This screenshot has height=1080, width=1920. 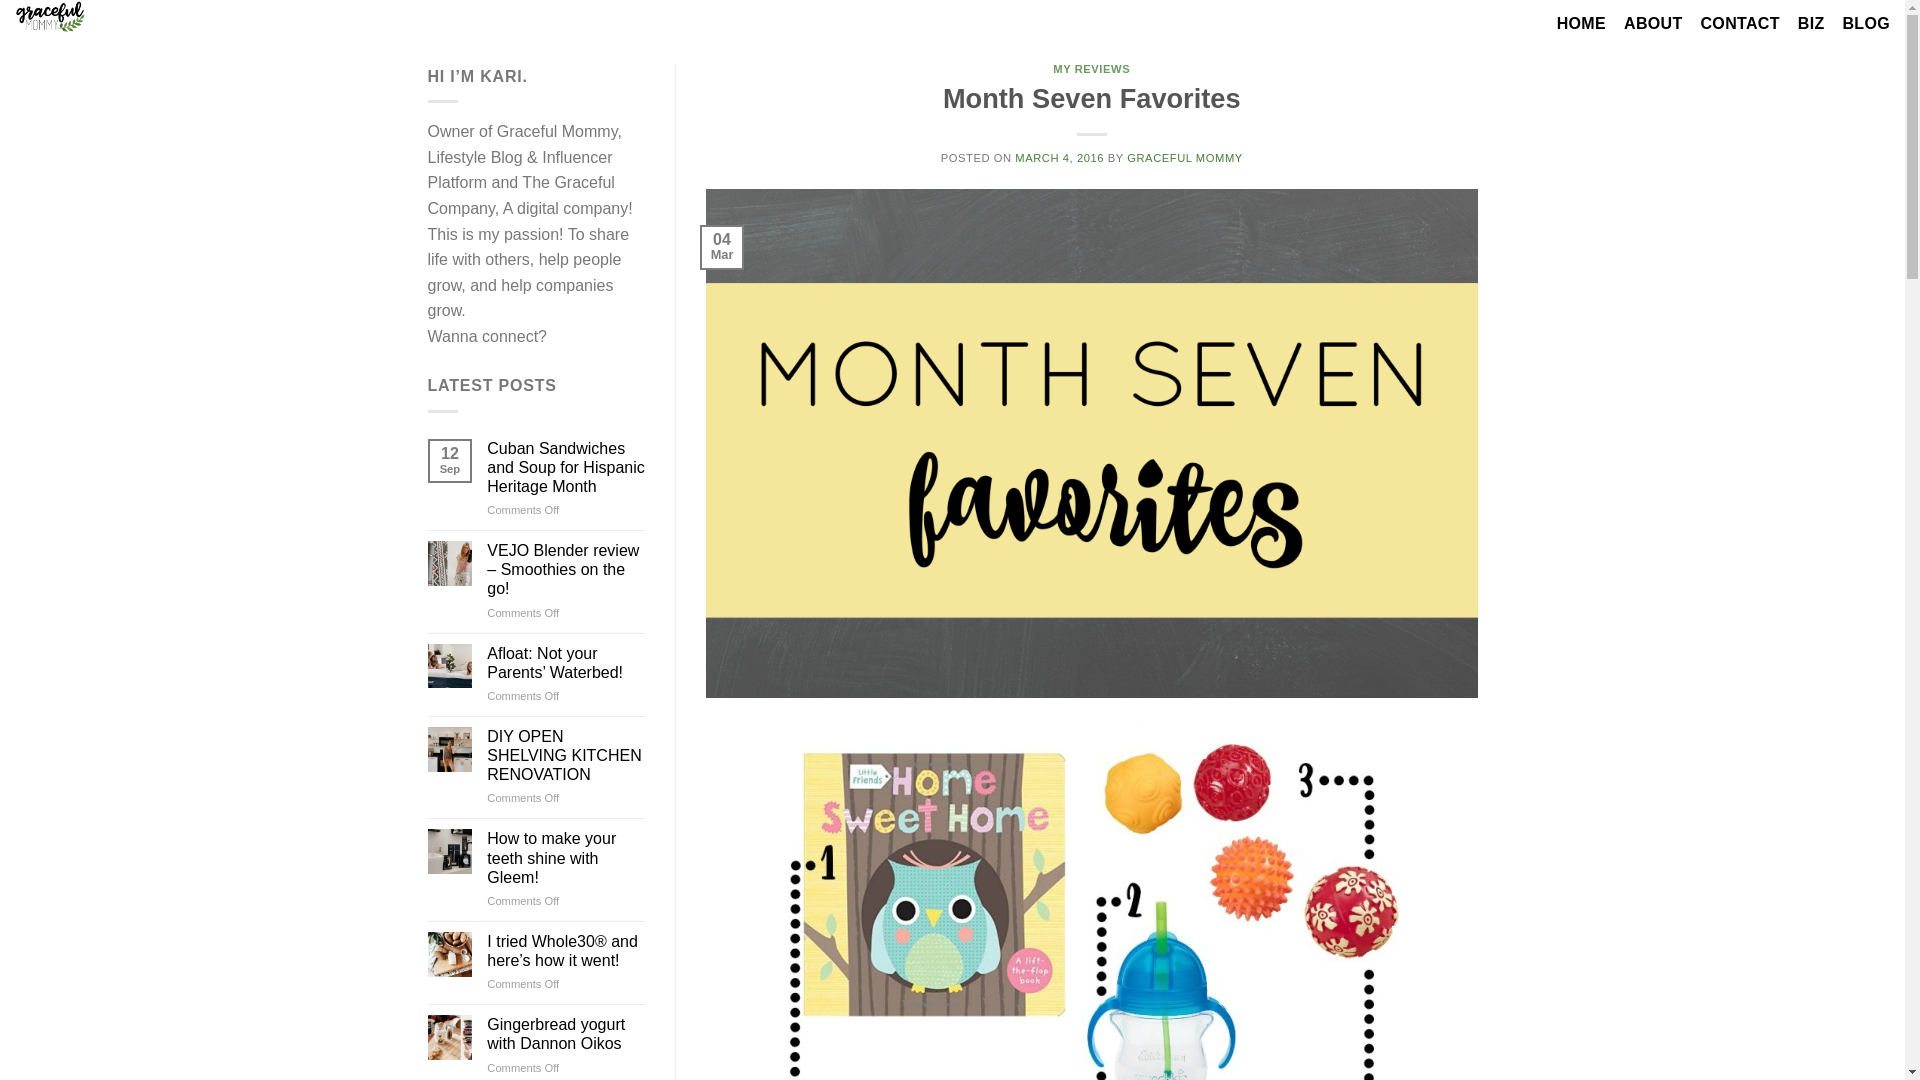 I want to click on DIY OPEN SHELVING KITCHEN RENOVATION, so click(x=566, y=756).